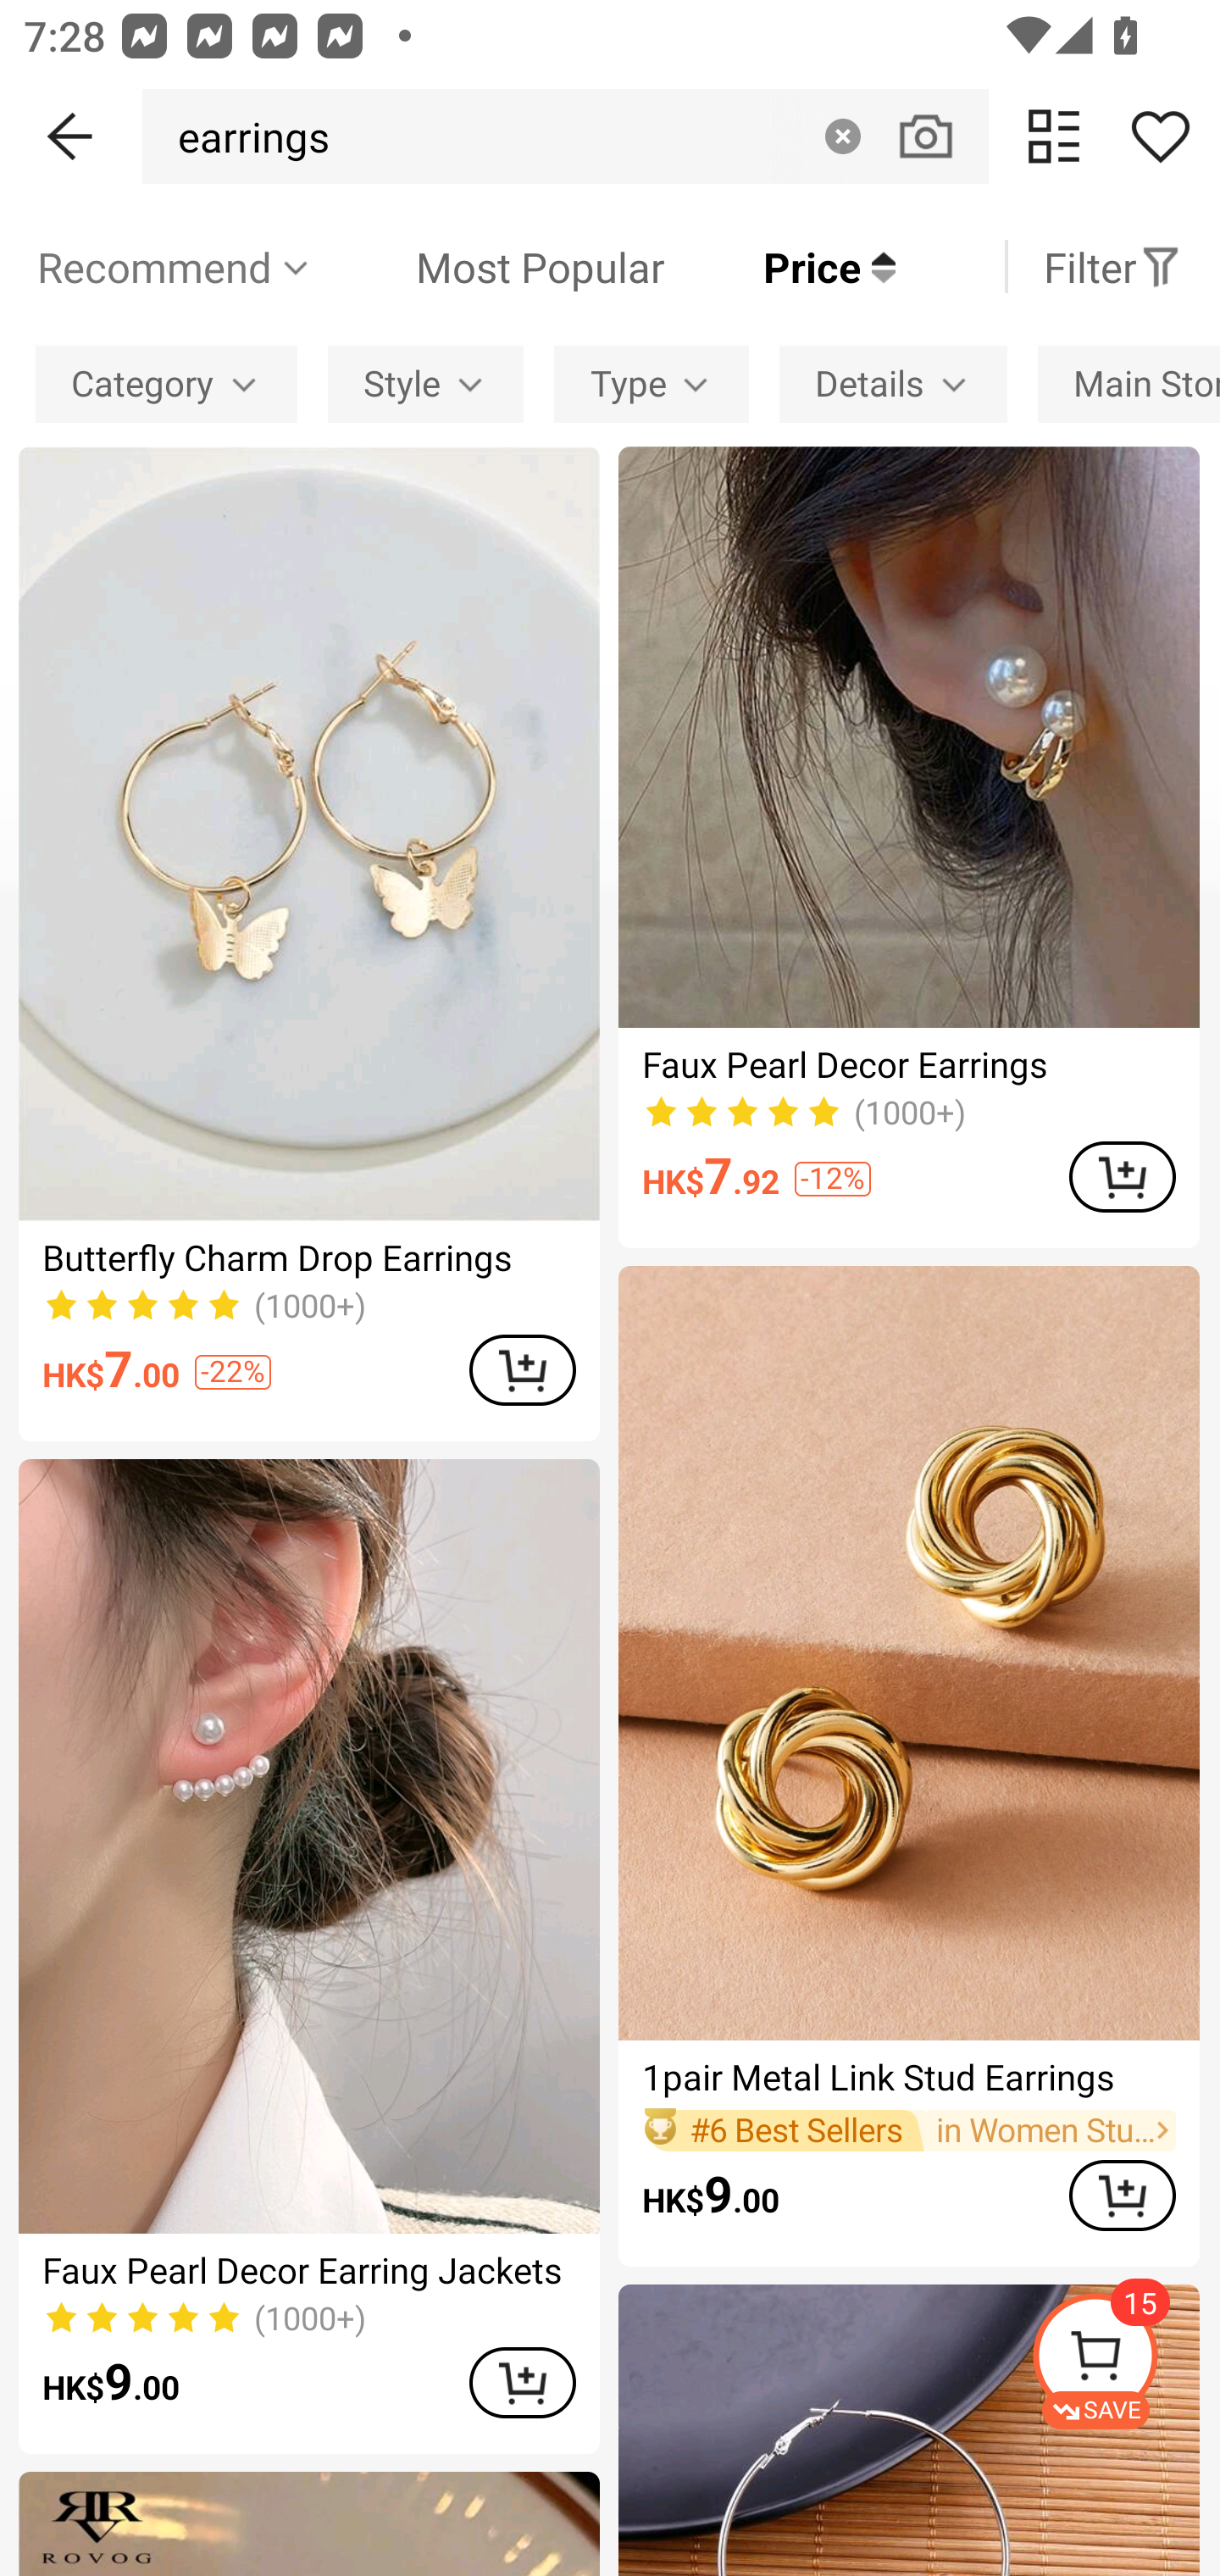 This screenshot has width=1220, height=2576. Describe the element at coordinates (489, 266) in the screenshot. I see `Most Popular` at that location.